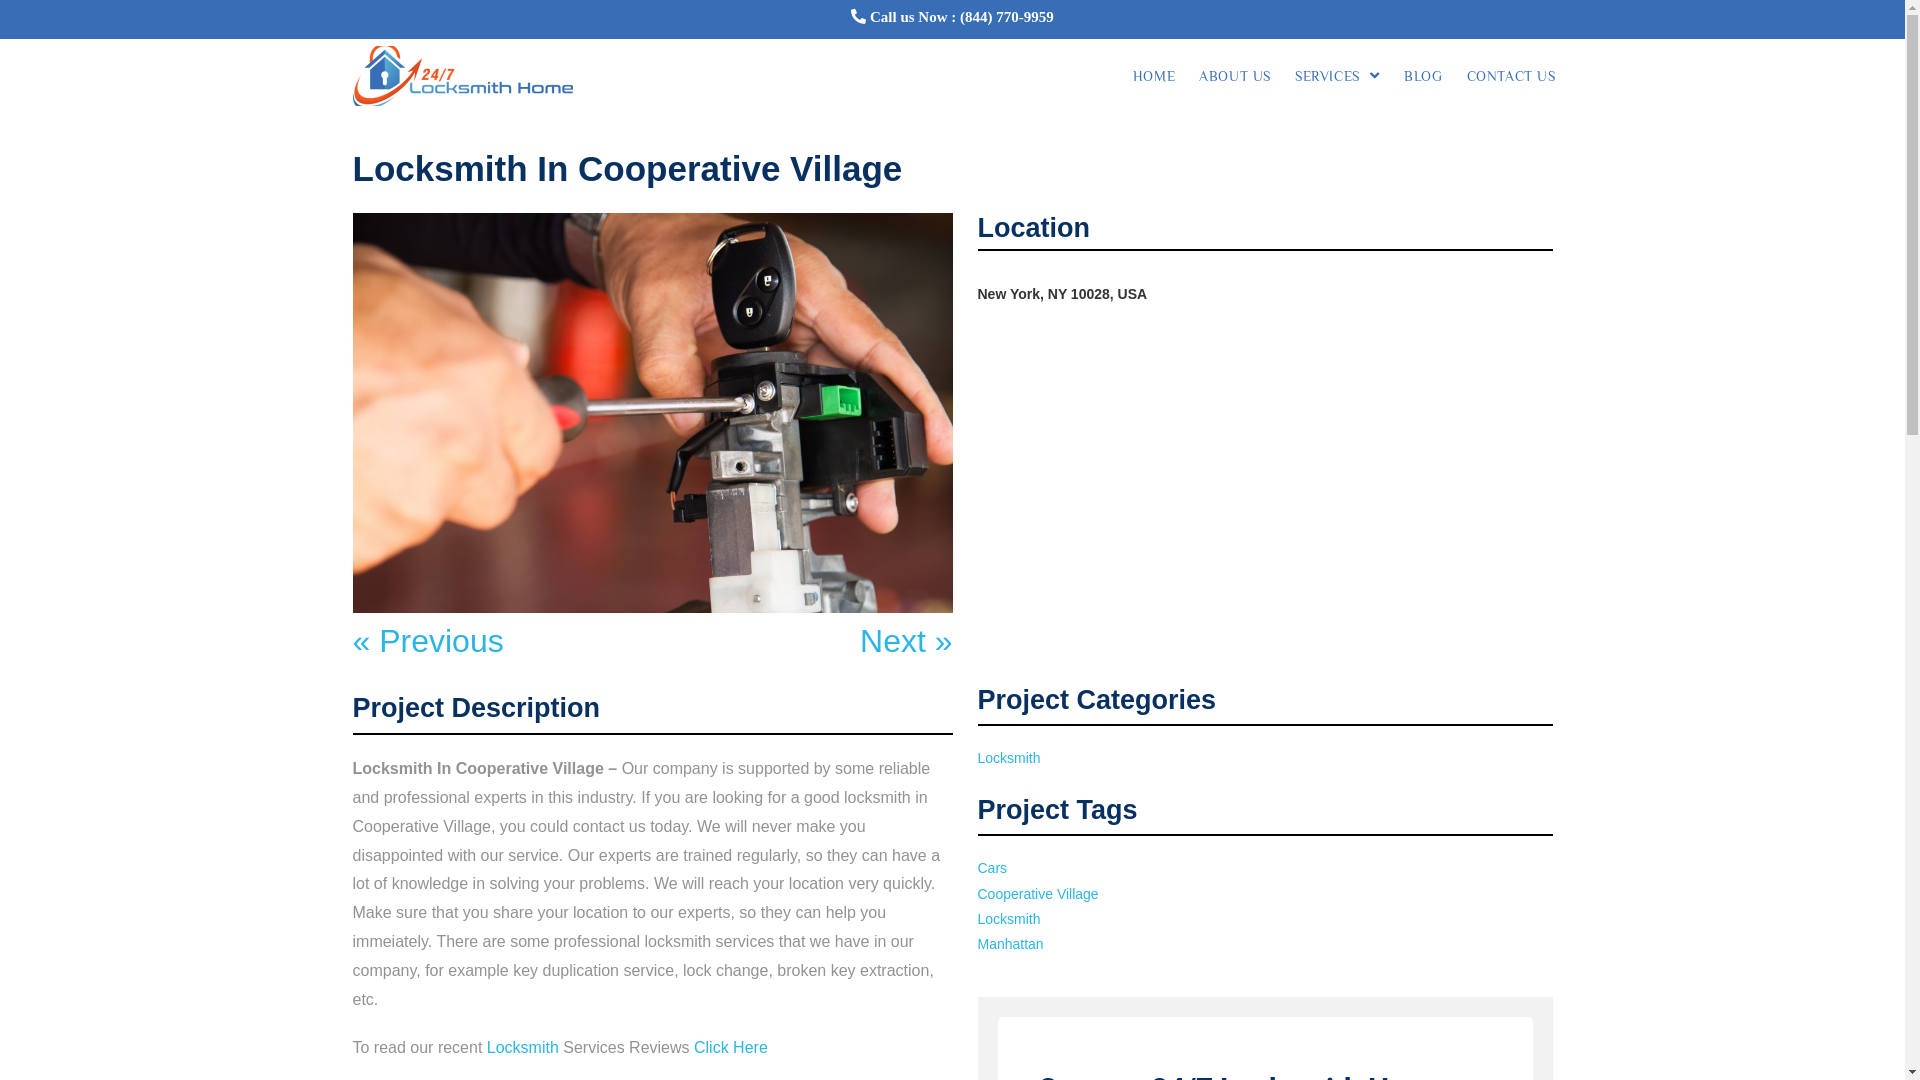  I want to click on BLOG, so click(1423, 76).